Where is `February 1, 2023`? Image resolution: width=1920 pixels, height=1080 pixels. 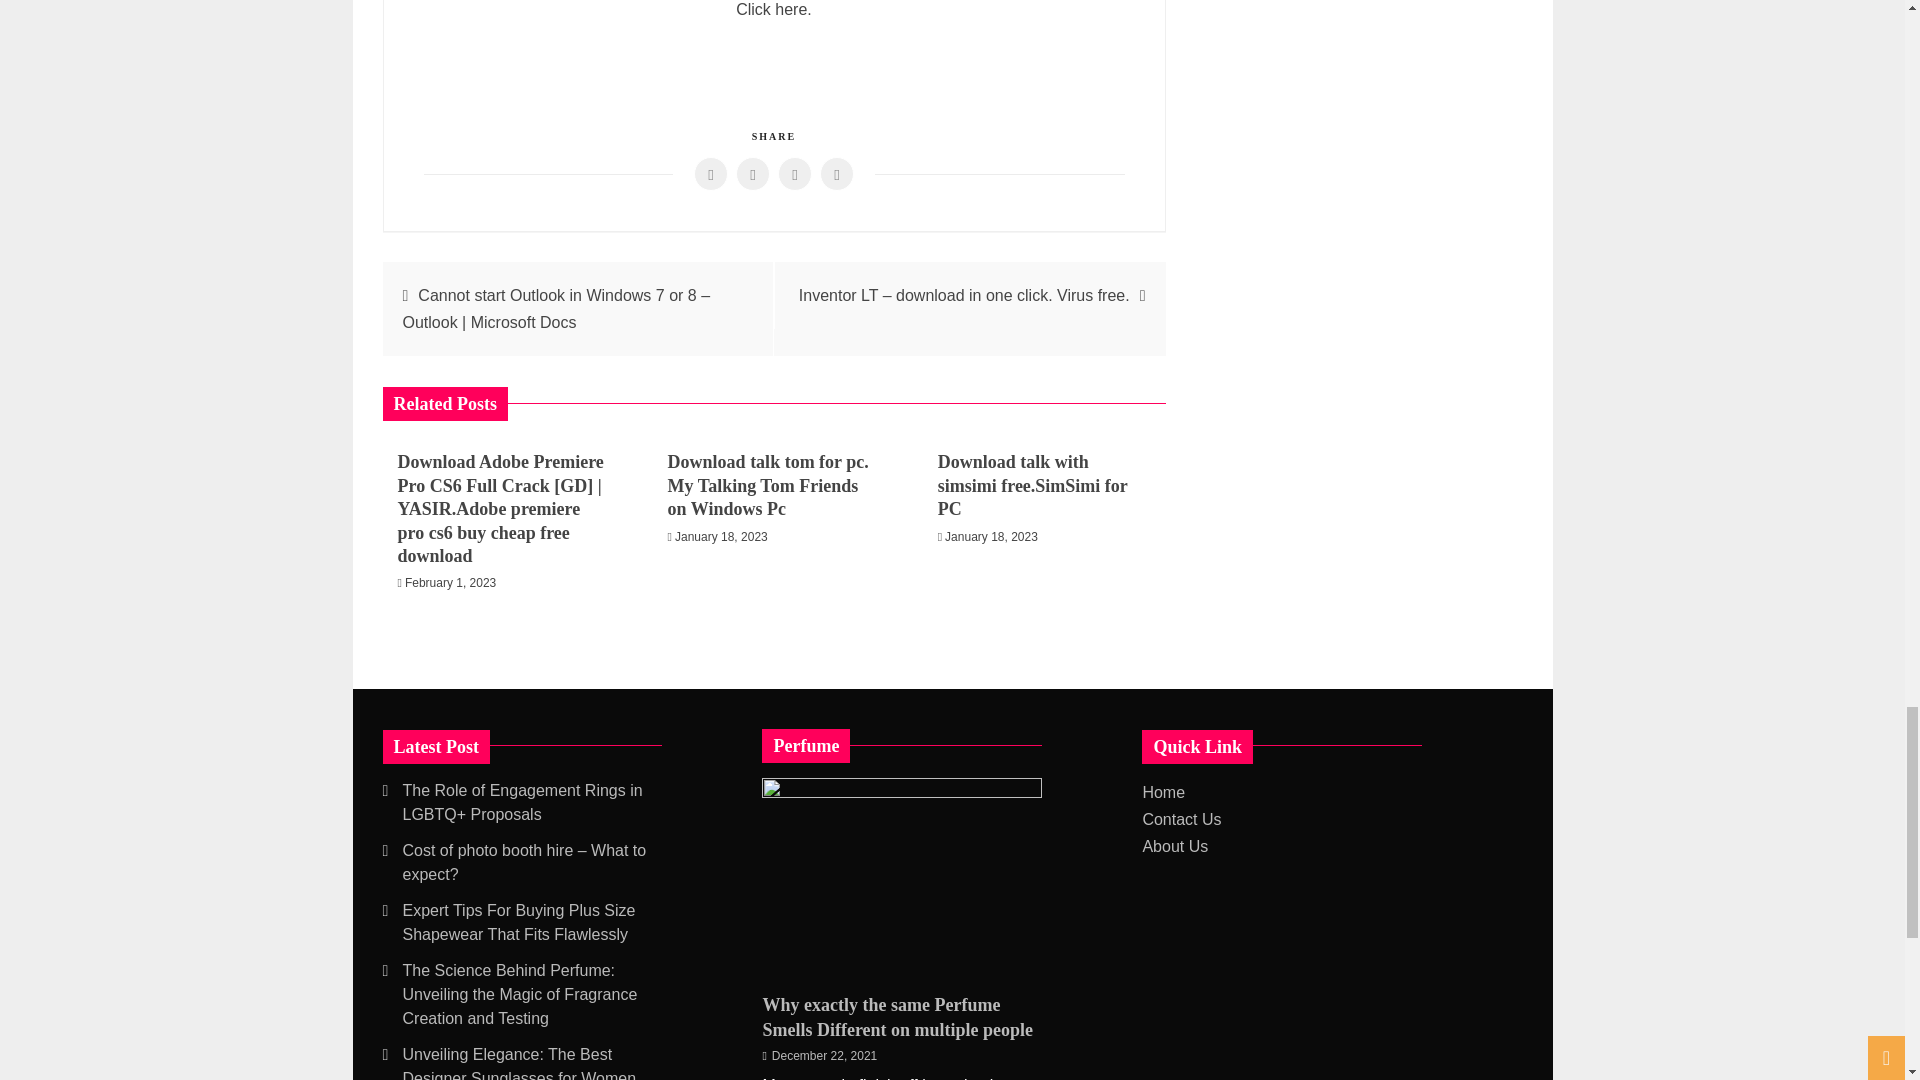
February 1, 2023 is located at coordinates (450, 582).